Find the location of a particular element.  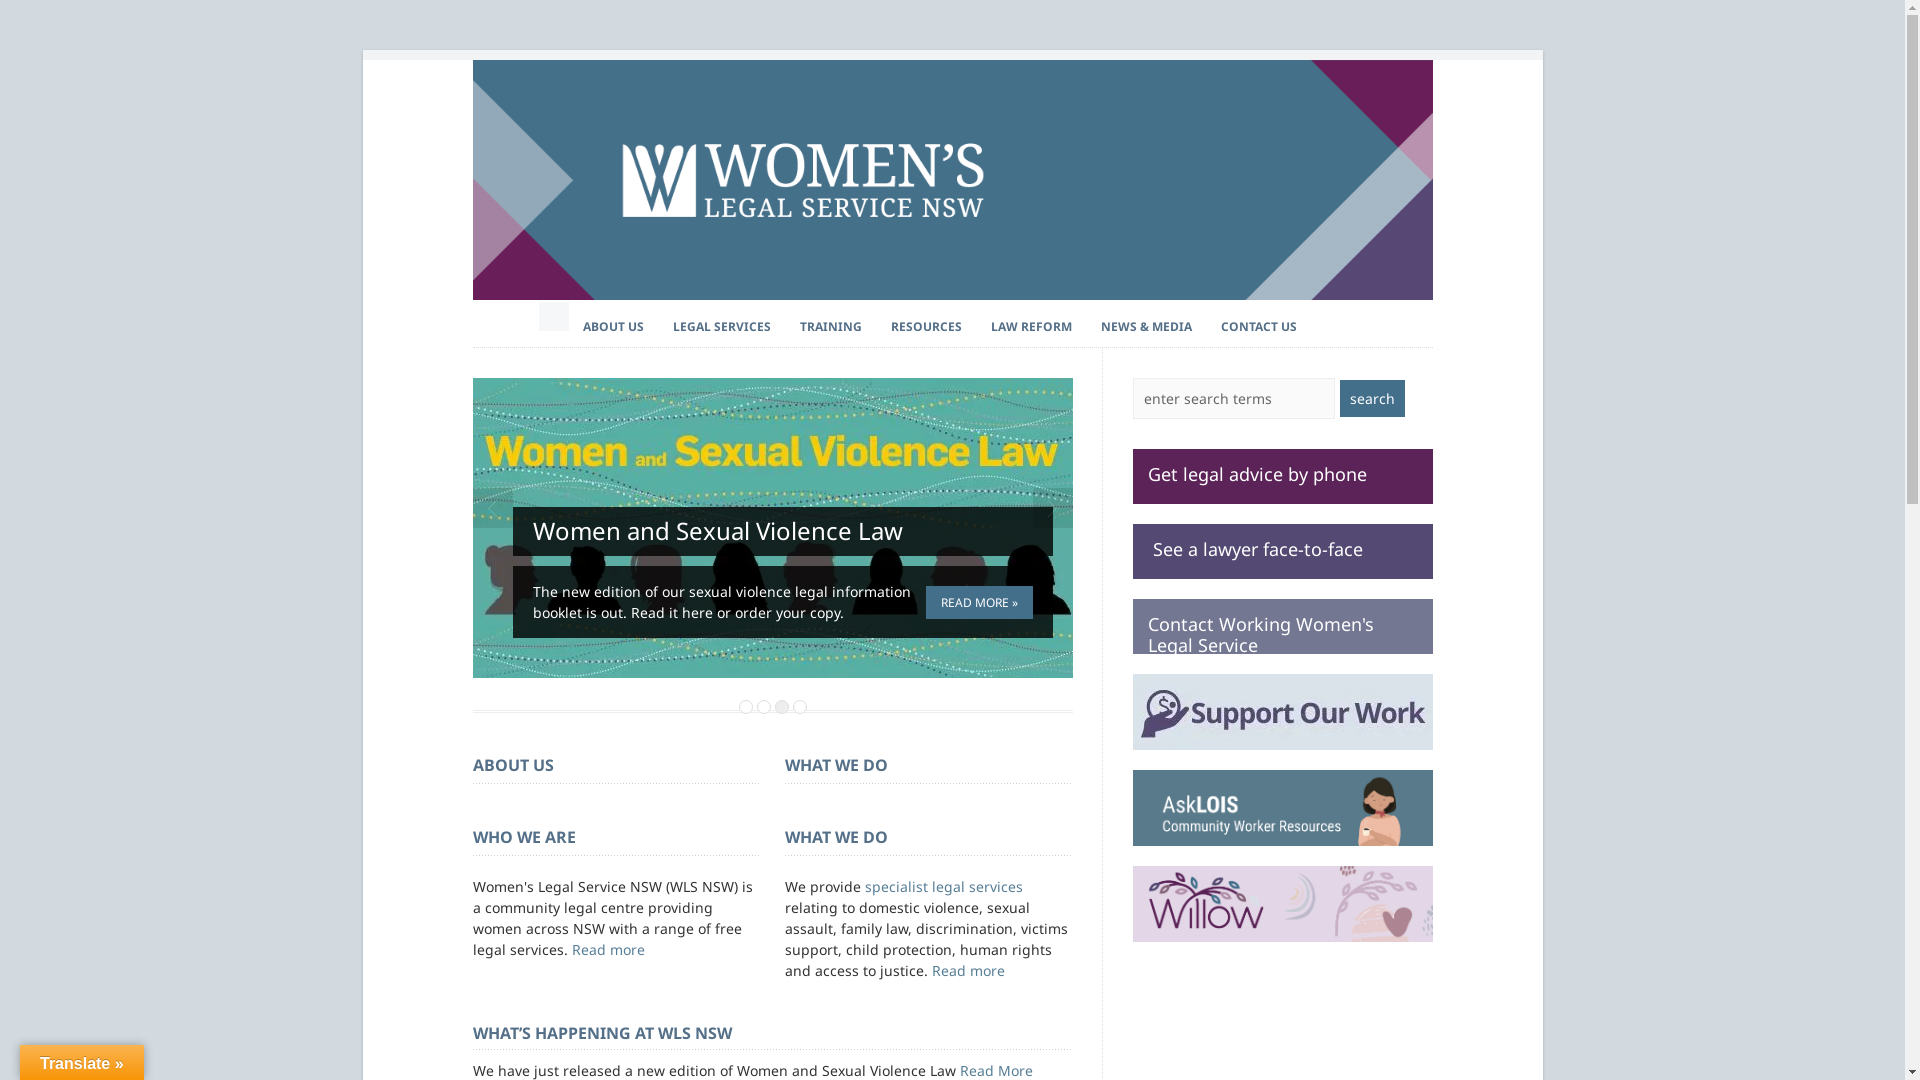

2 is located at coordinates (763, 707).